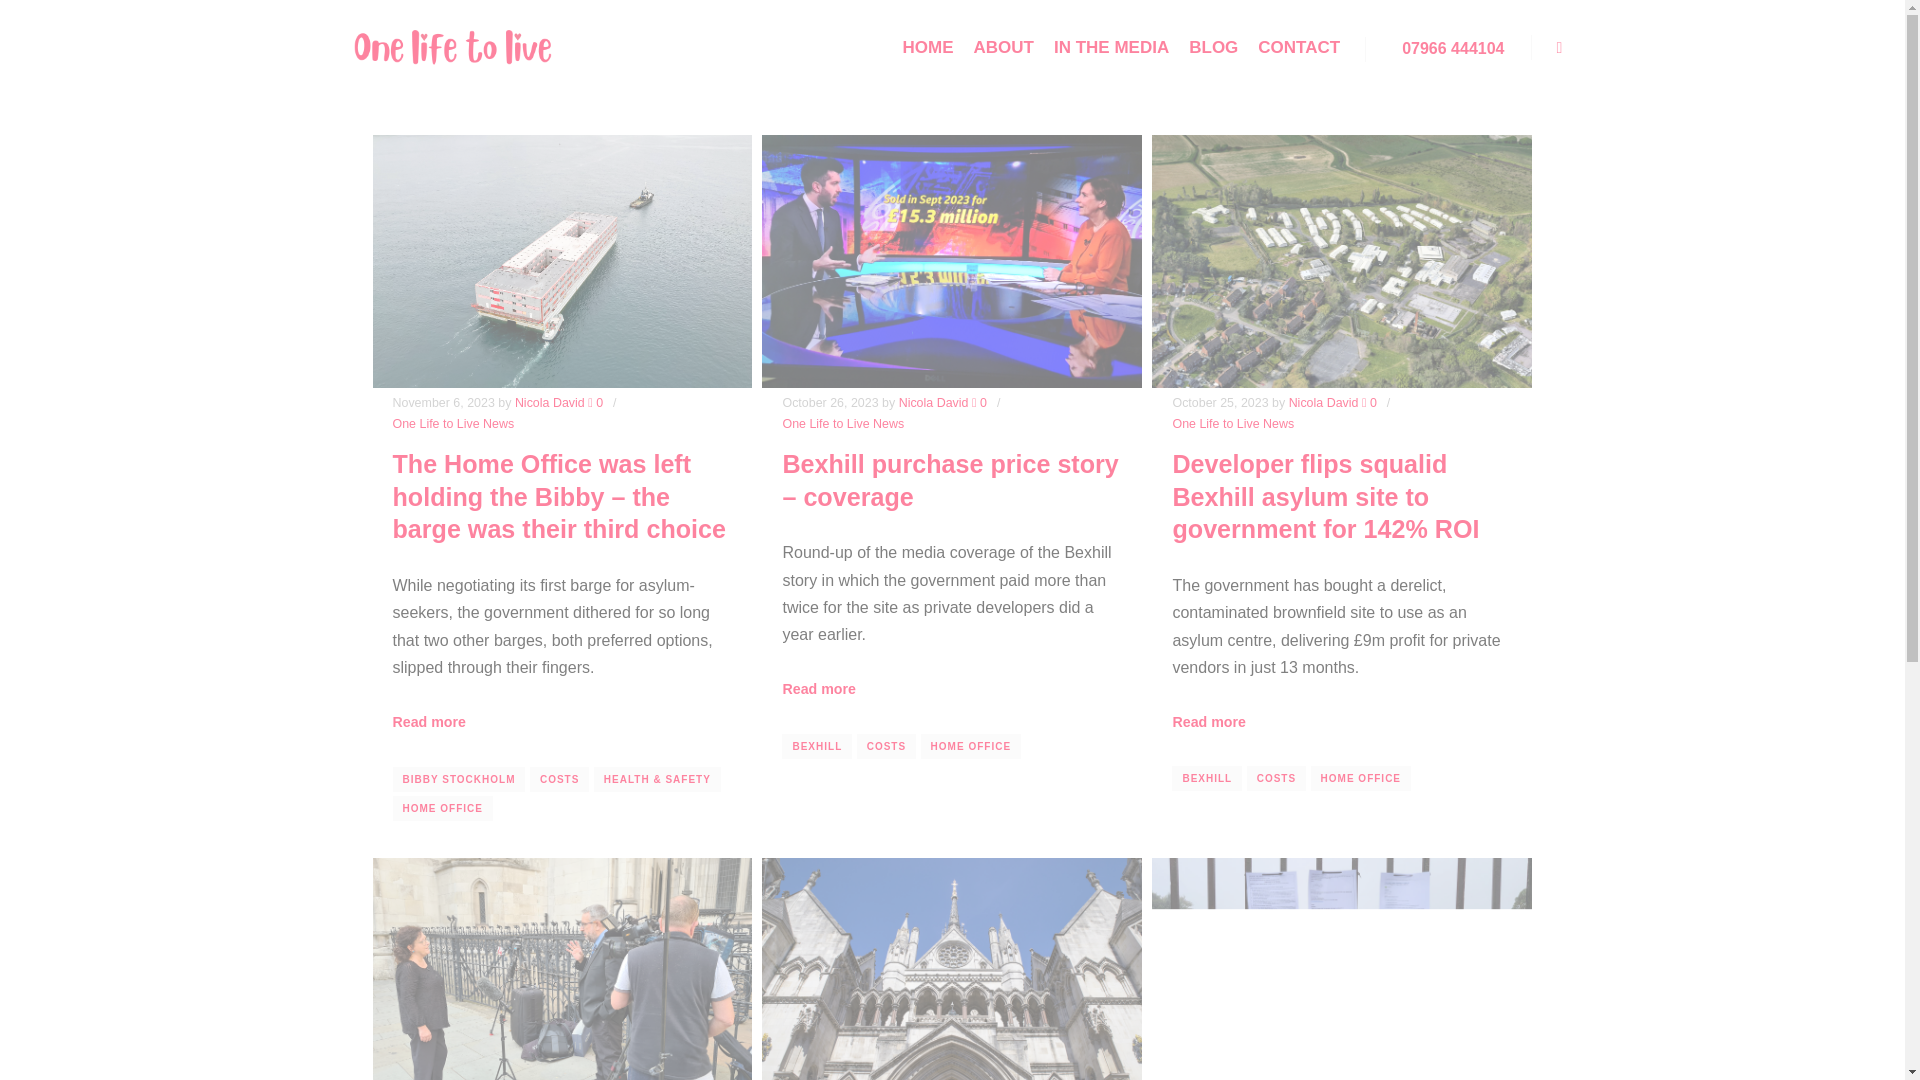 The image size is (1920, 1080). I want to click on One Life to Live News, so click(1232, 423).